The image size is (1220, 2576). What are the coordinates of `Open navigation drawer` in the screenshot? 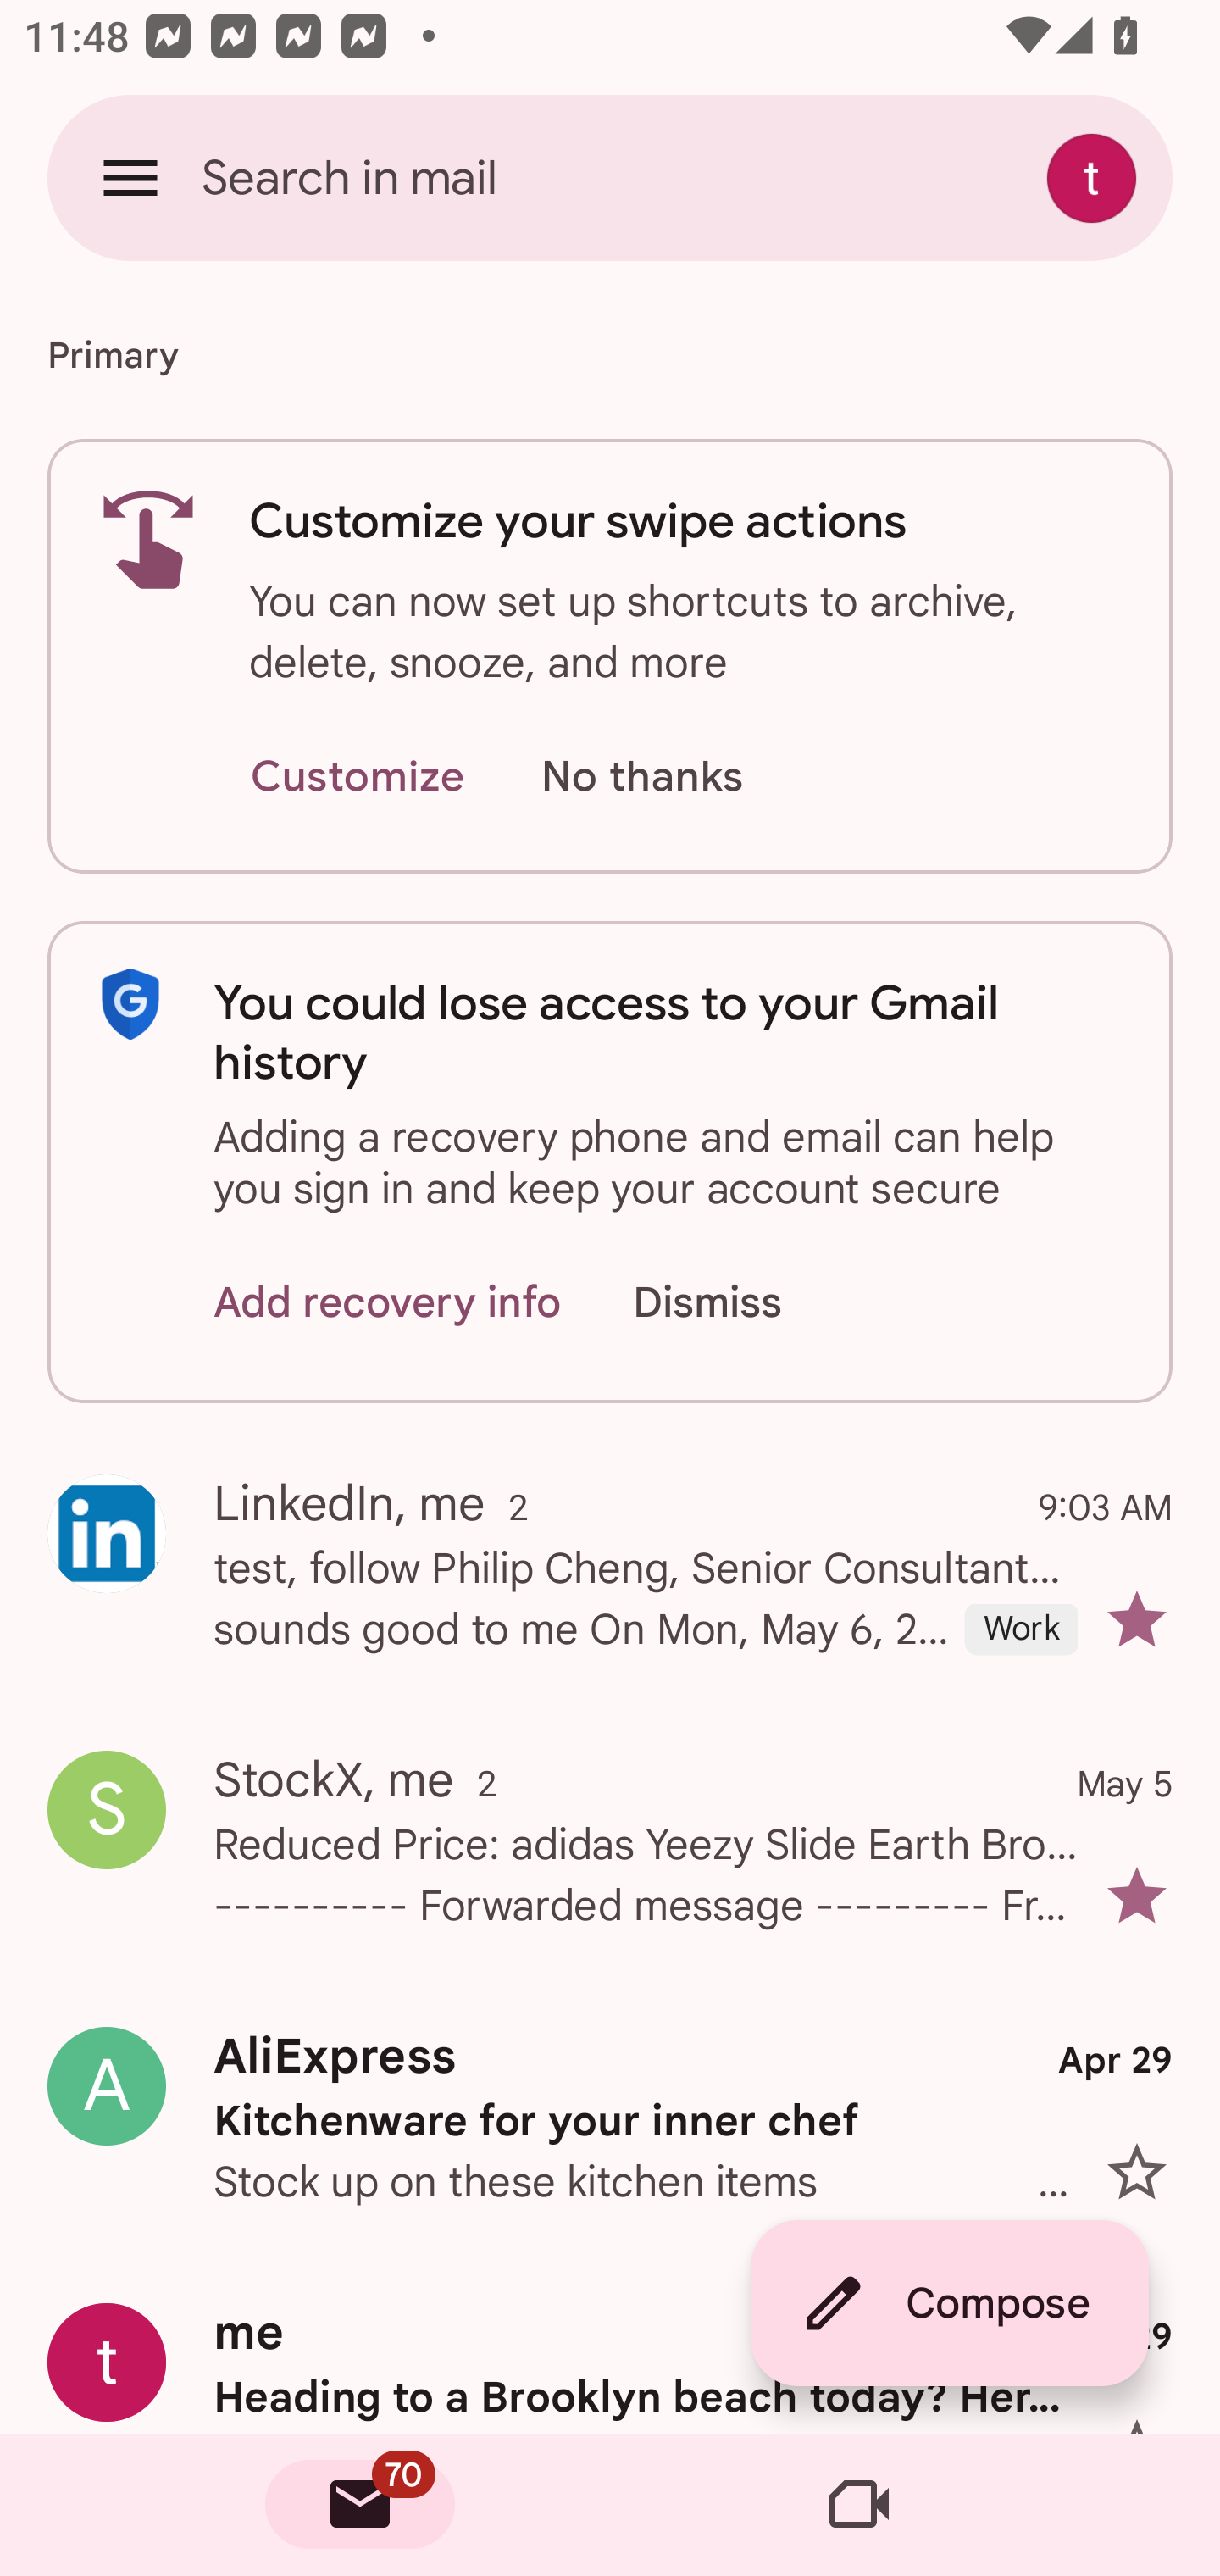 It's located at (130, 177).